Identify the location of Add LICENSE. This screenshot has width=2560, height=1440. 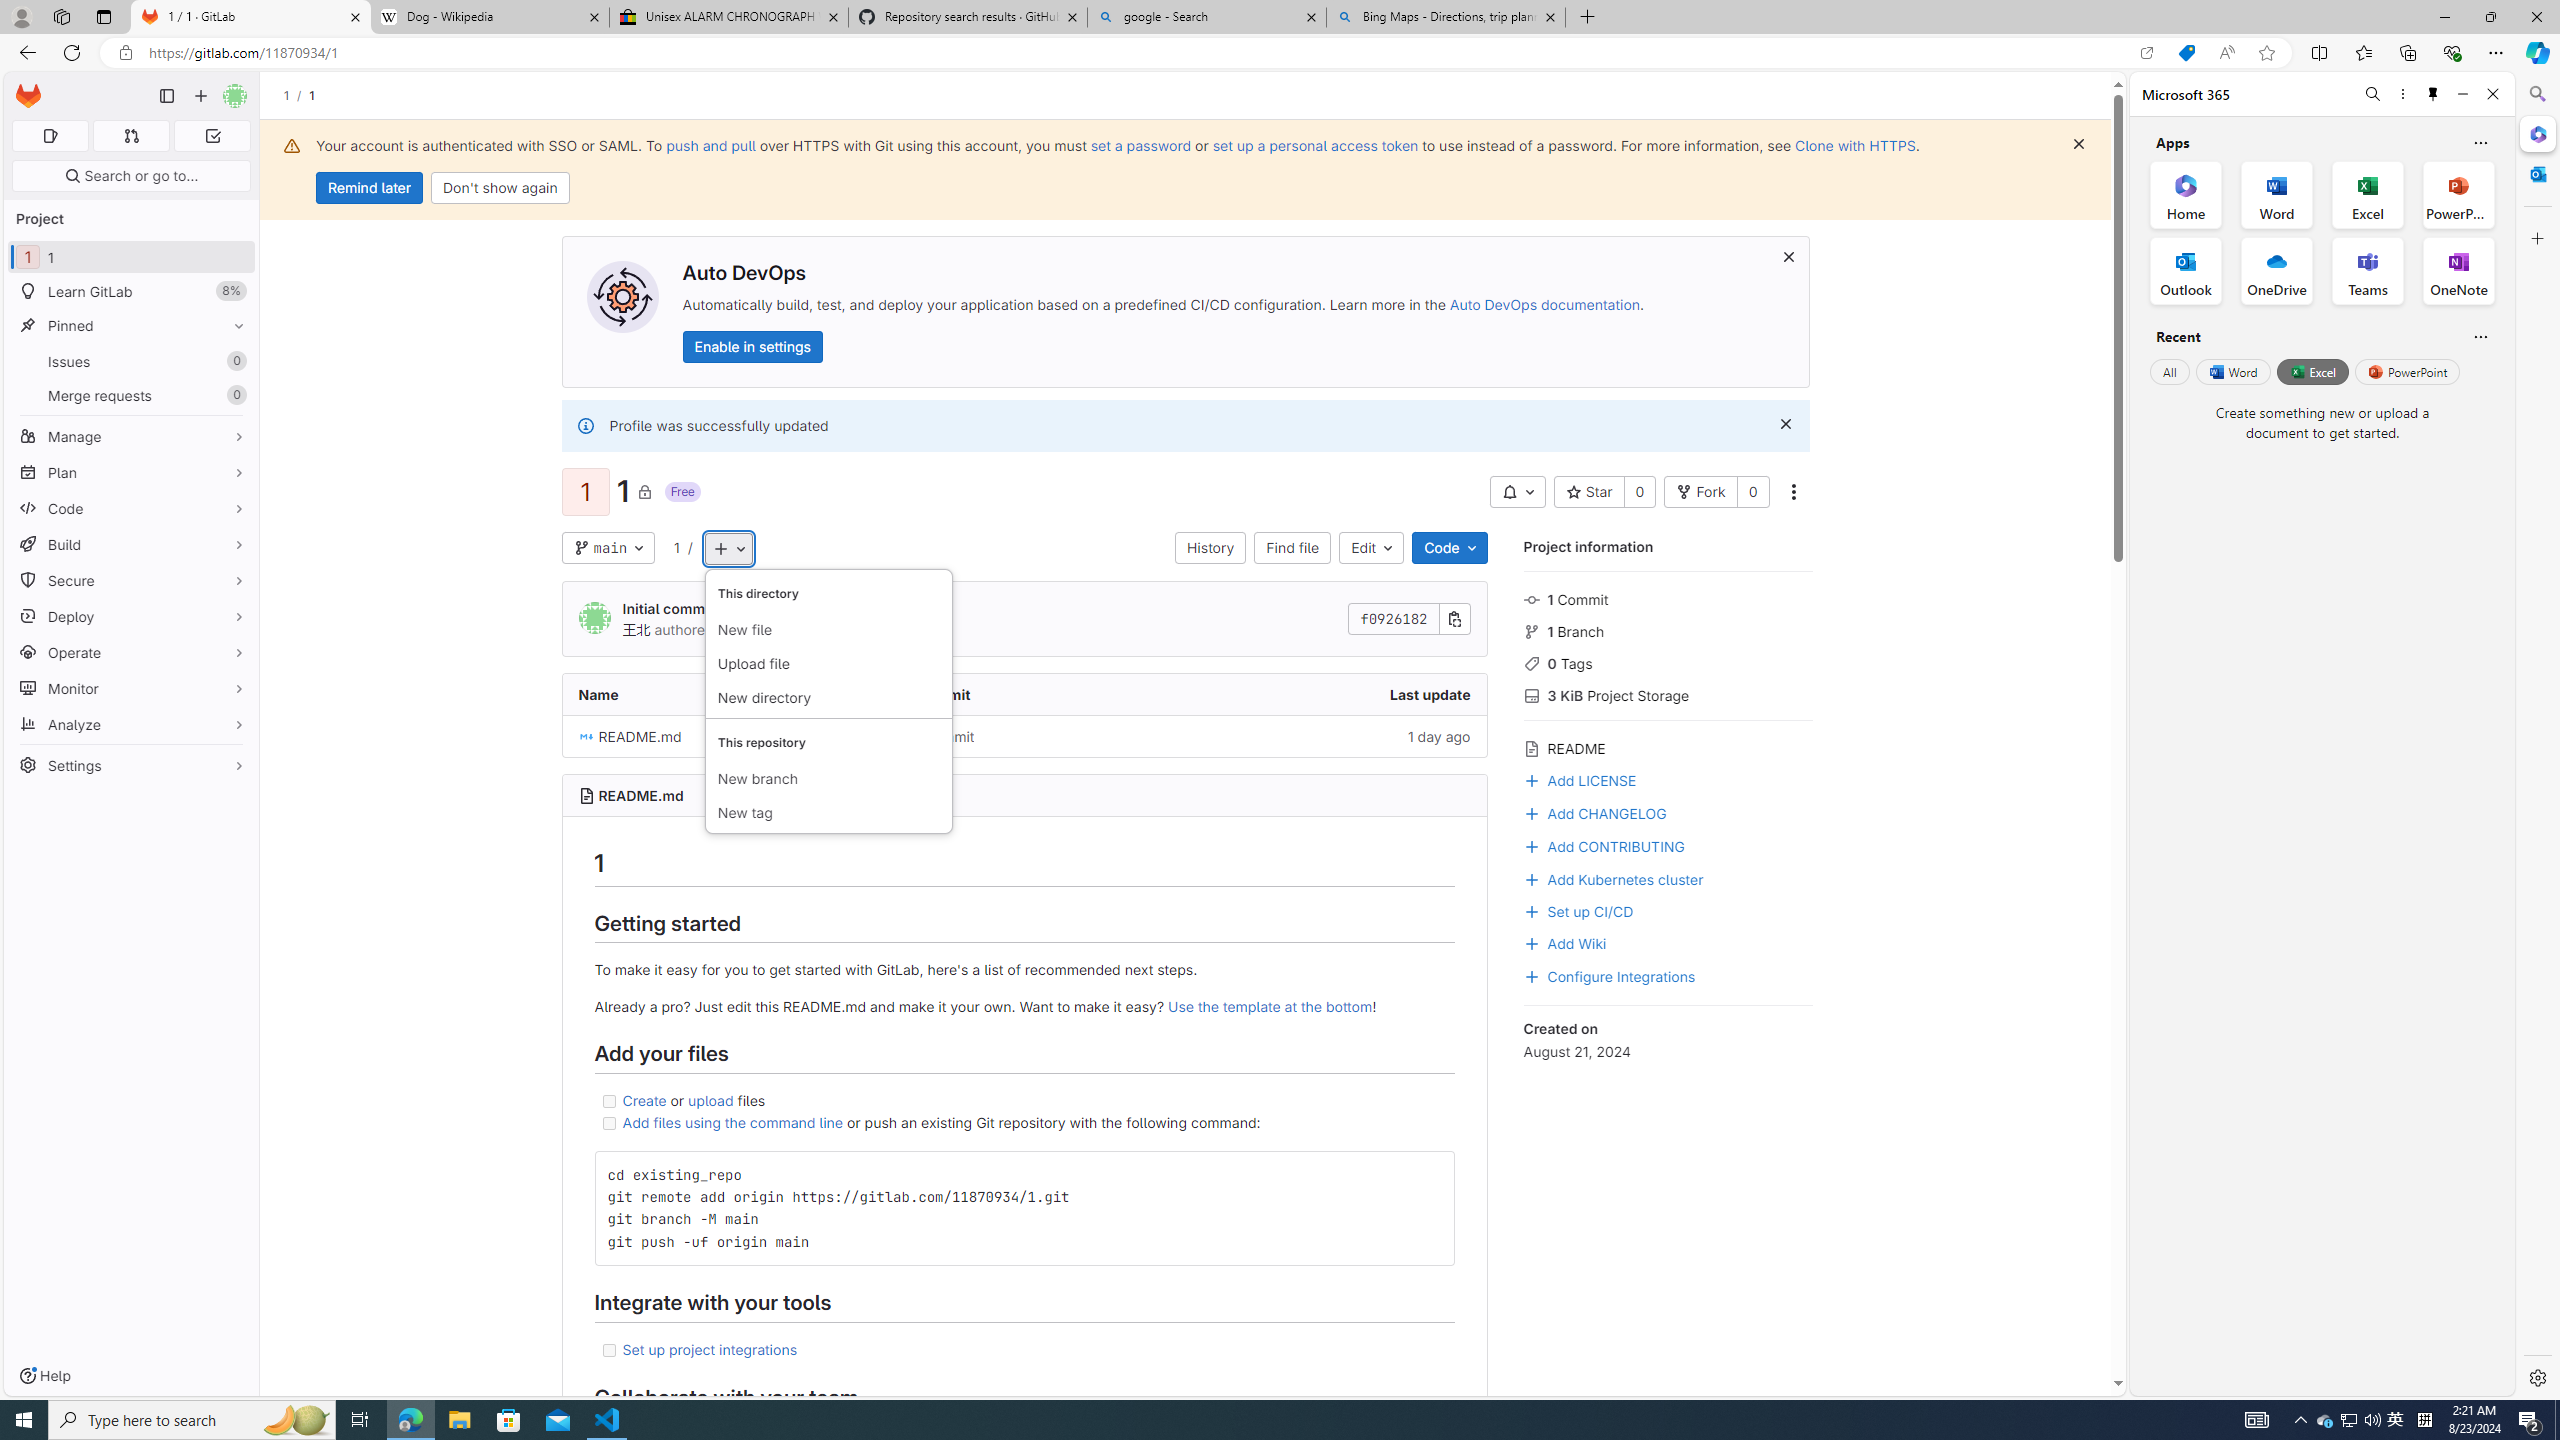
(1579, 778).